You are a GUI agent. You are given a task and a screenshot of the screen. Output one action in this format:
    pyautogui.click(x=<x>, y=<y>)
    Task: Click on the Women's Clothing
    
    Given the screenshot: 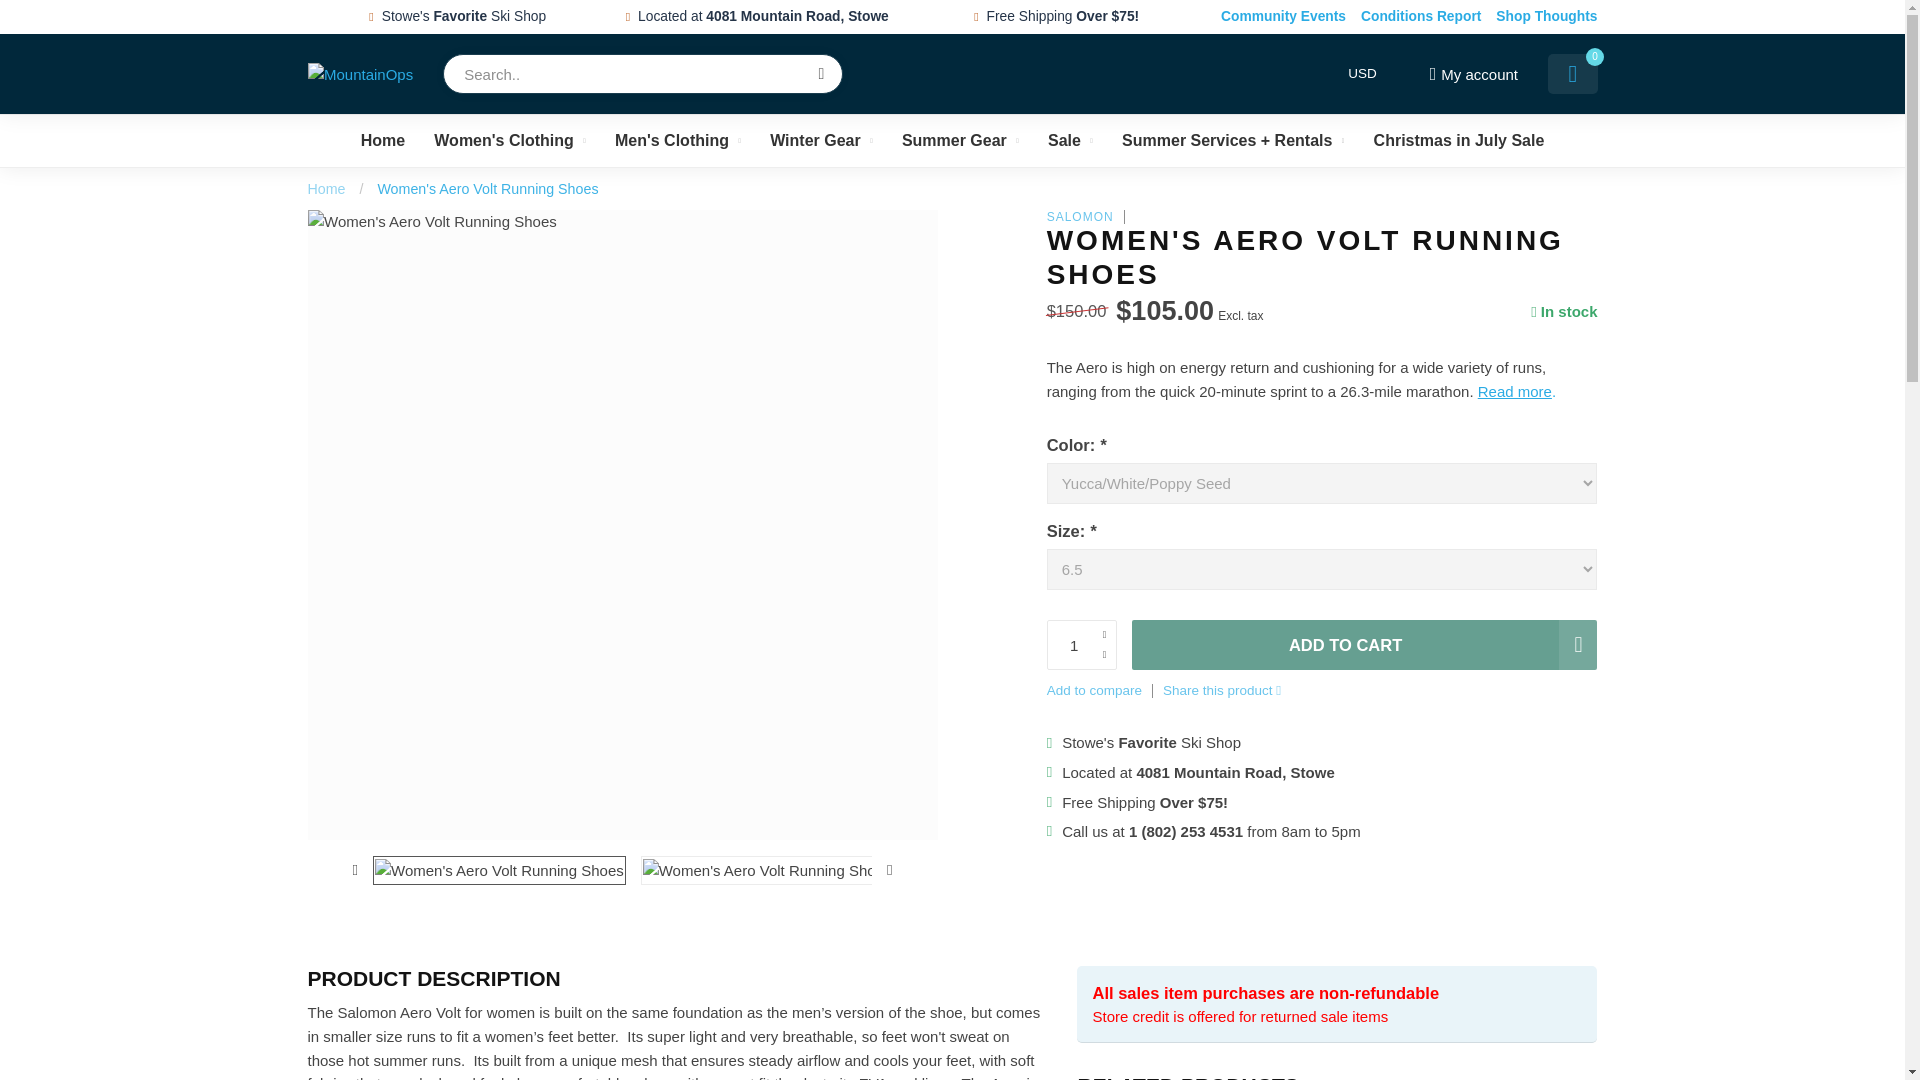 What is the action you would take?
    pyautogui.click(x=509, y=140)
    